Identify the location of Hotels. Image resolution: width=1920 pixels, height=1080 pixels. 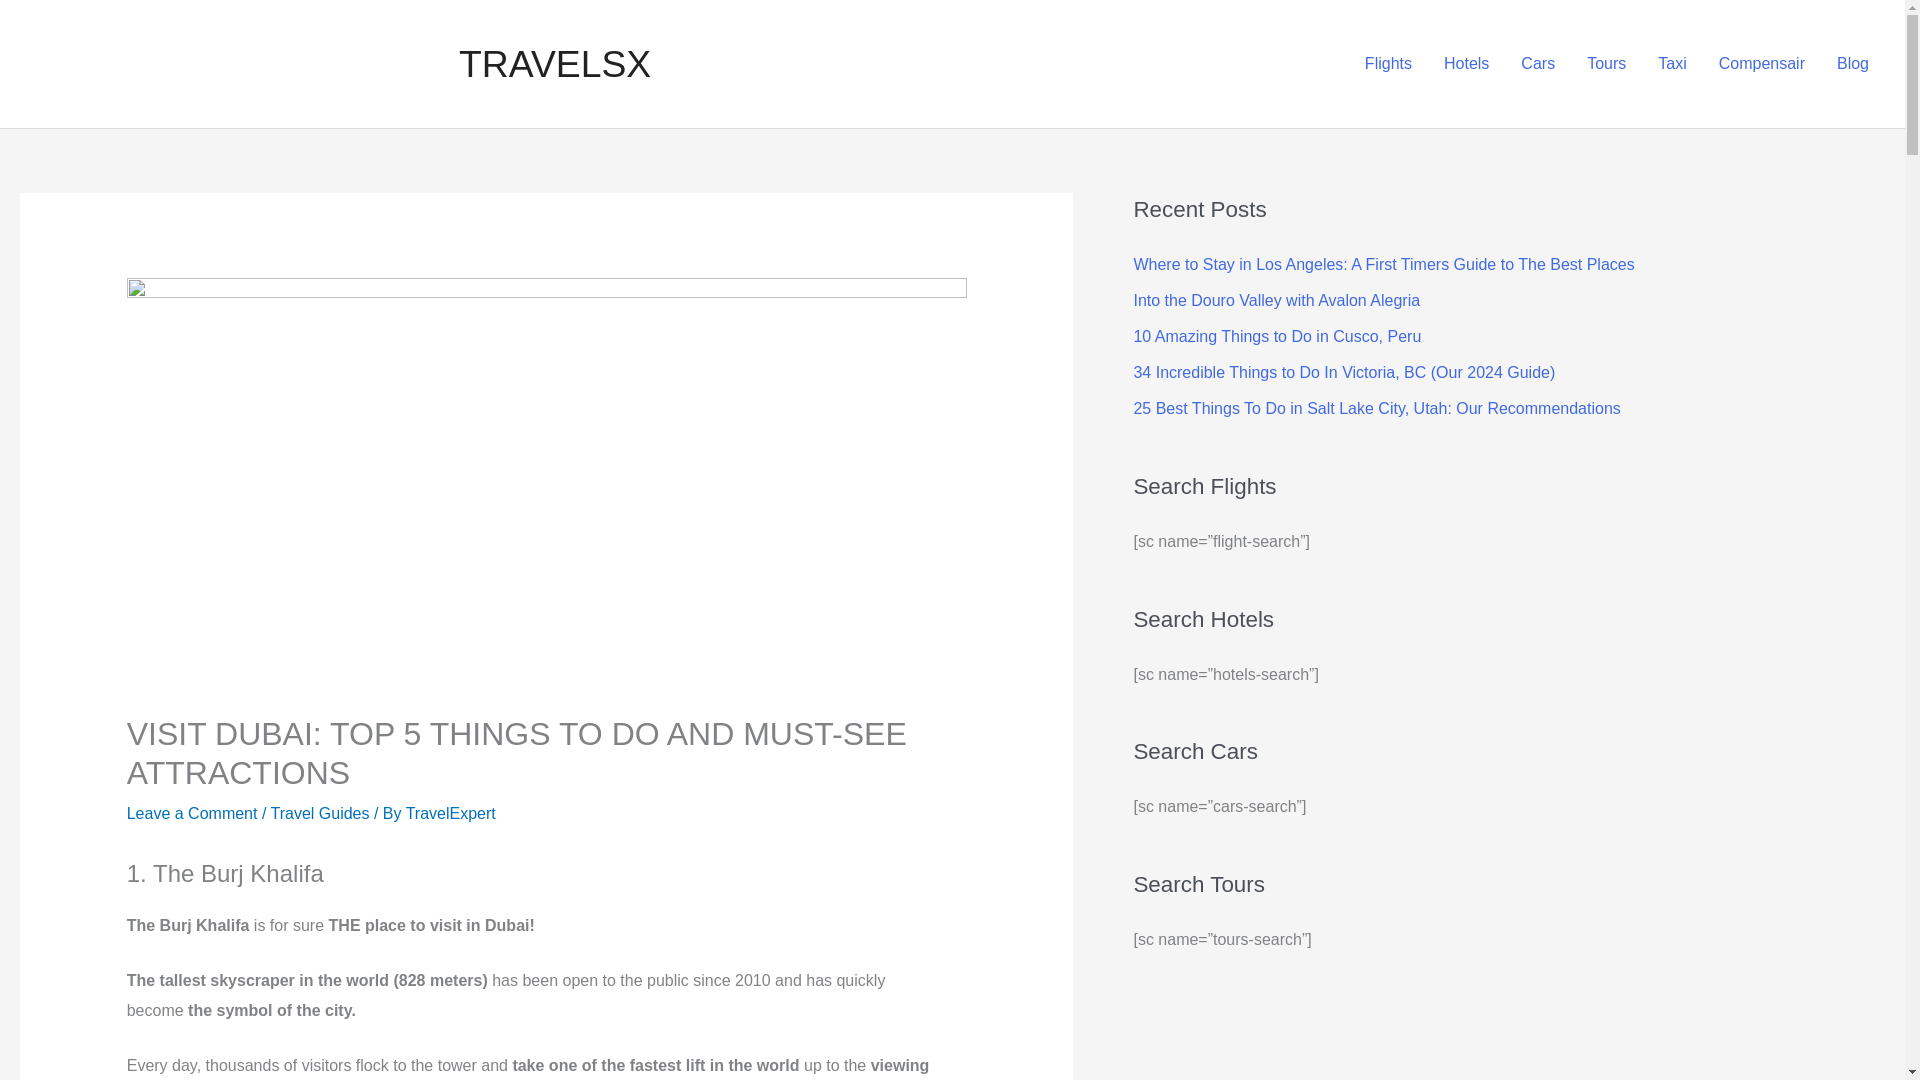
(1466, 64).